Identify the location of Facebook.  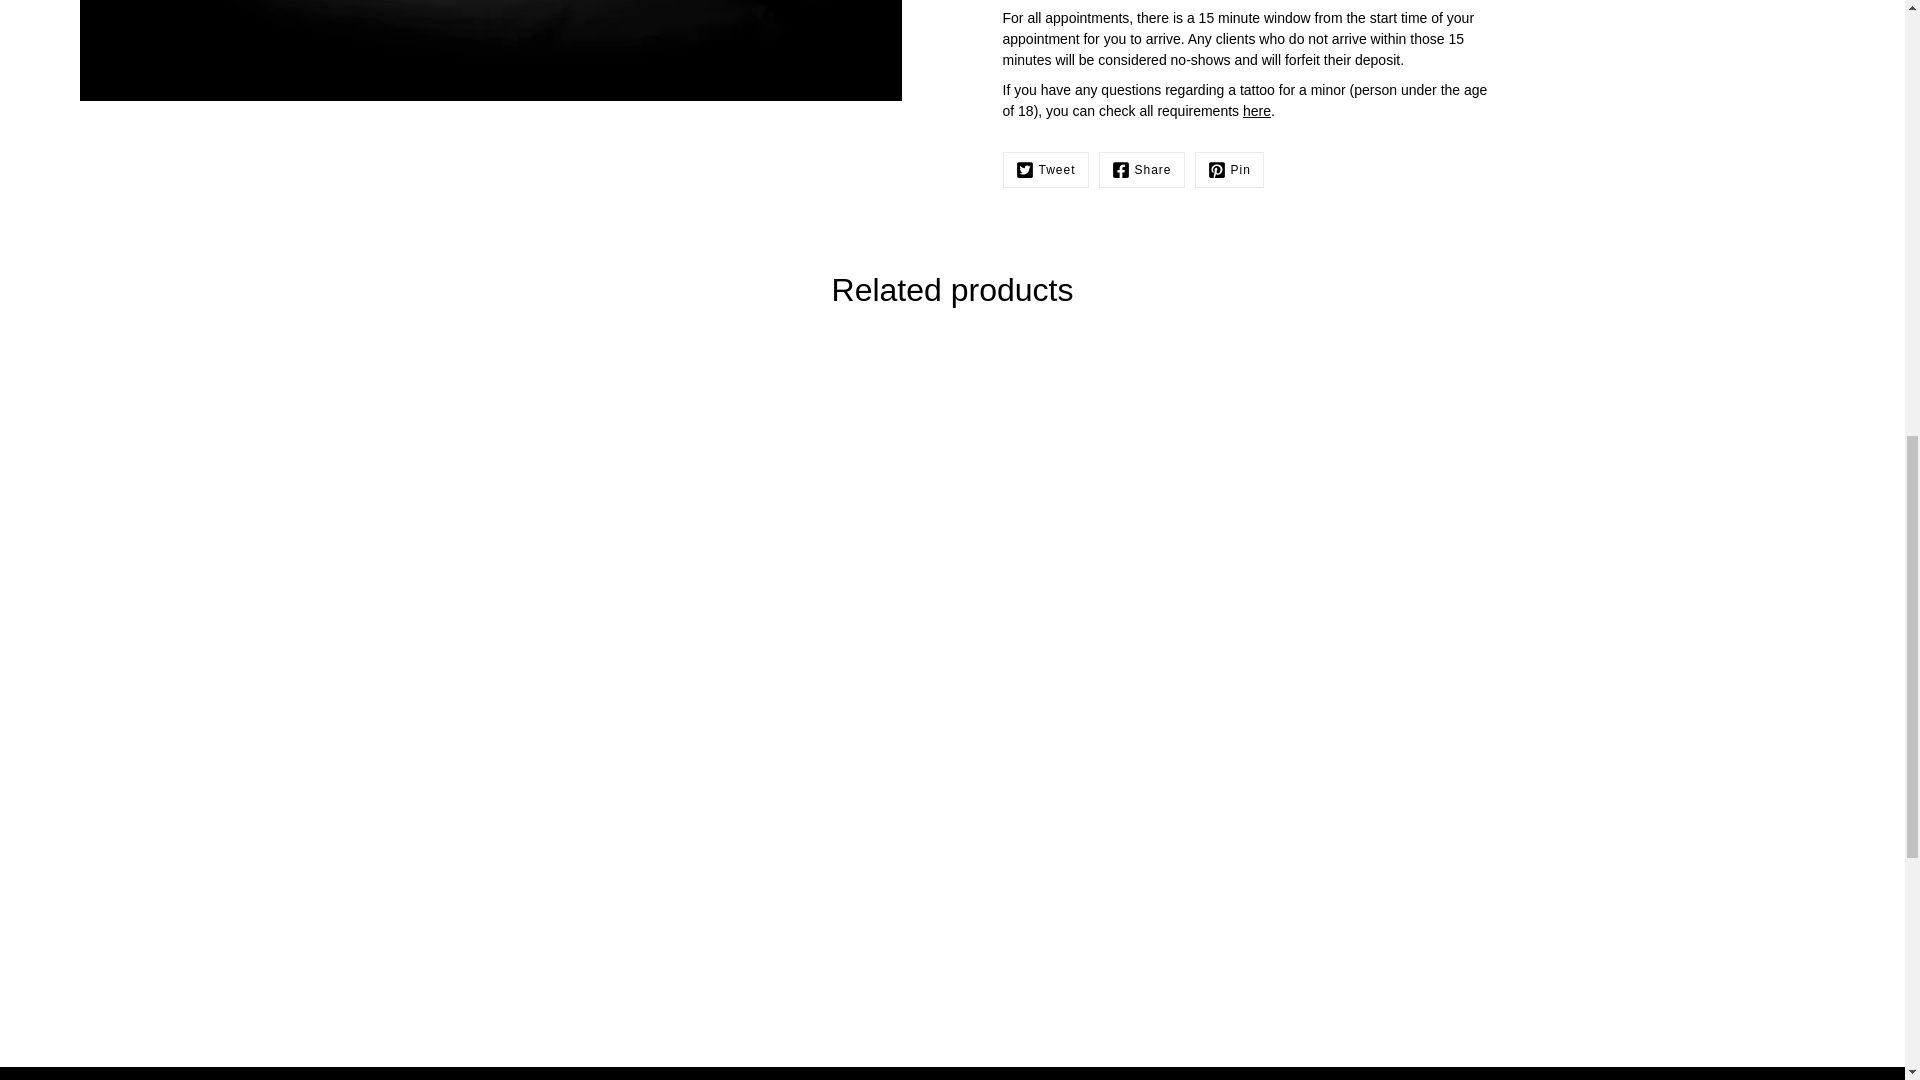
(1141, 170).